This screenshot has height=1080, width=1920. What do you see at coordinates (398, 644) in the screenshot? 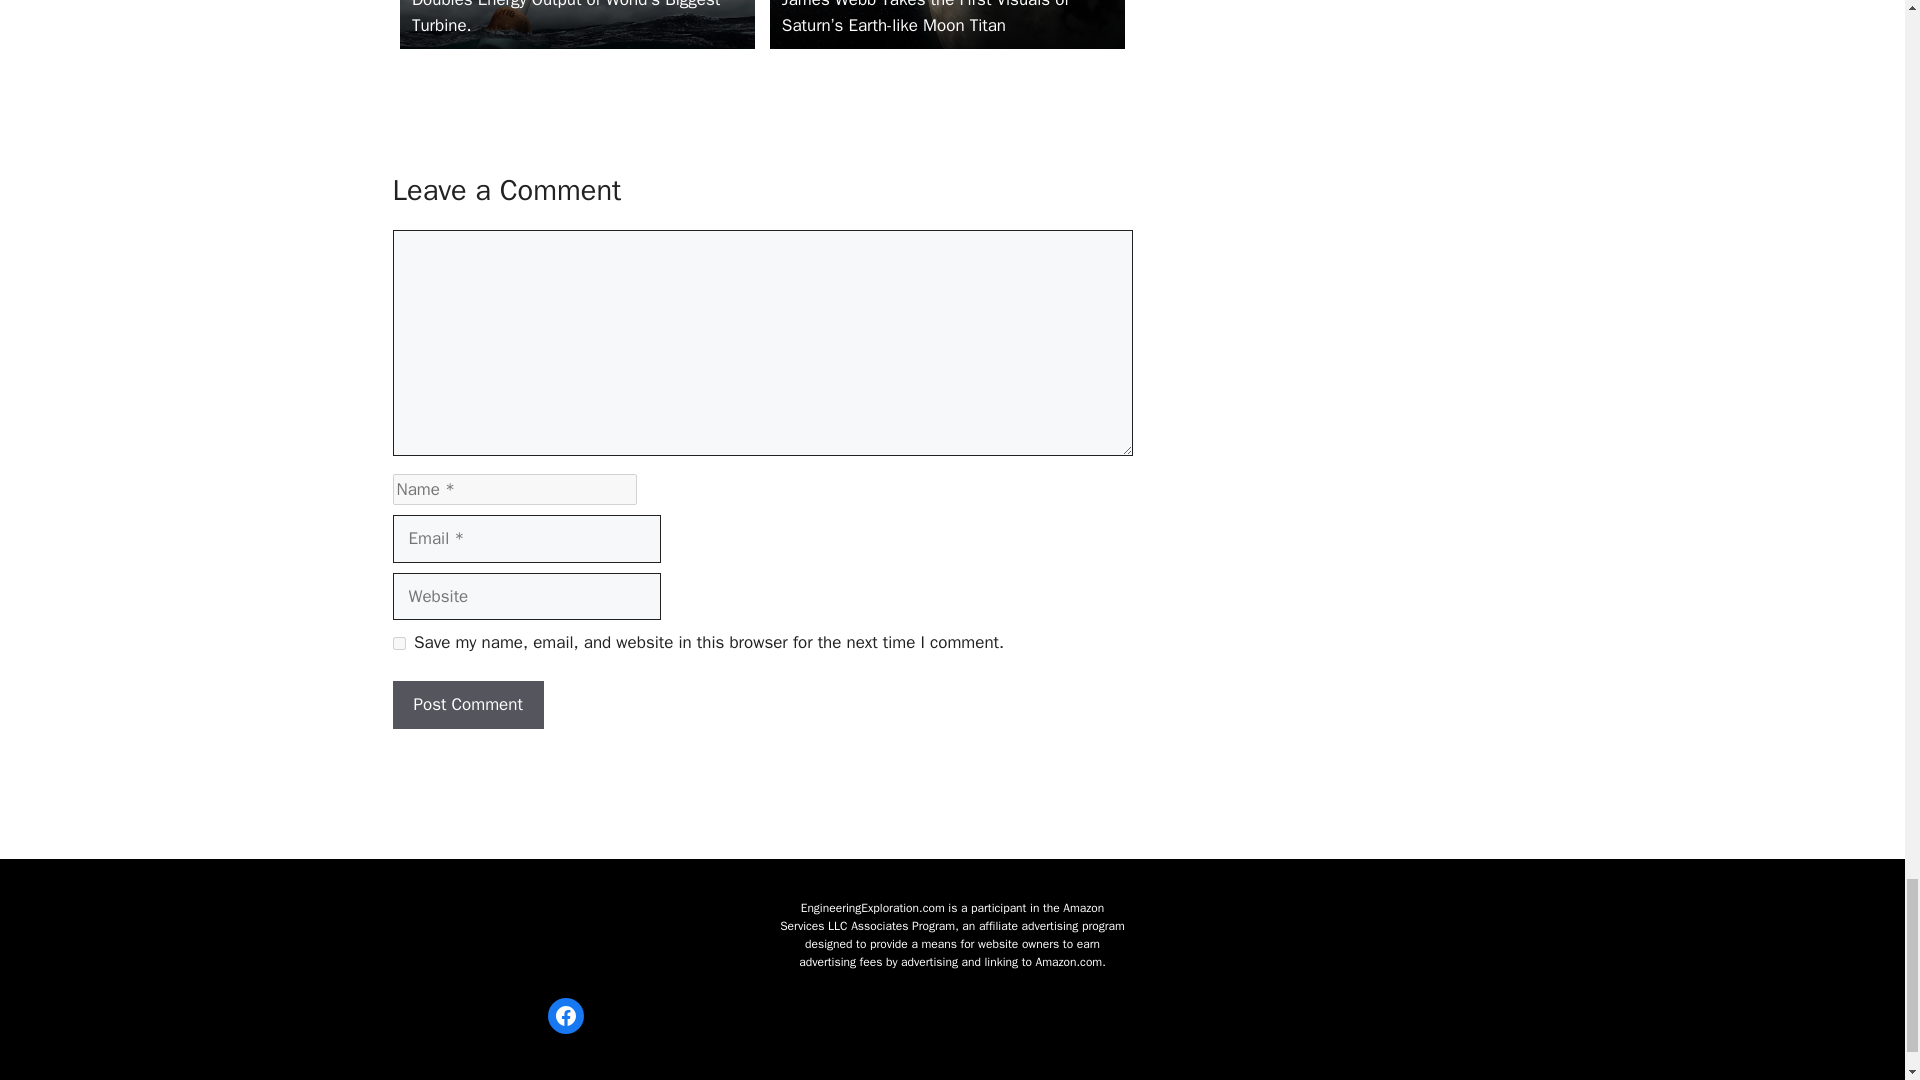
I see `yes` at bounding box center [398, 644].